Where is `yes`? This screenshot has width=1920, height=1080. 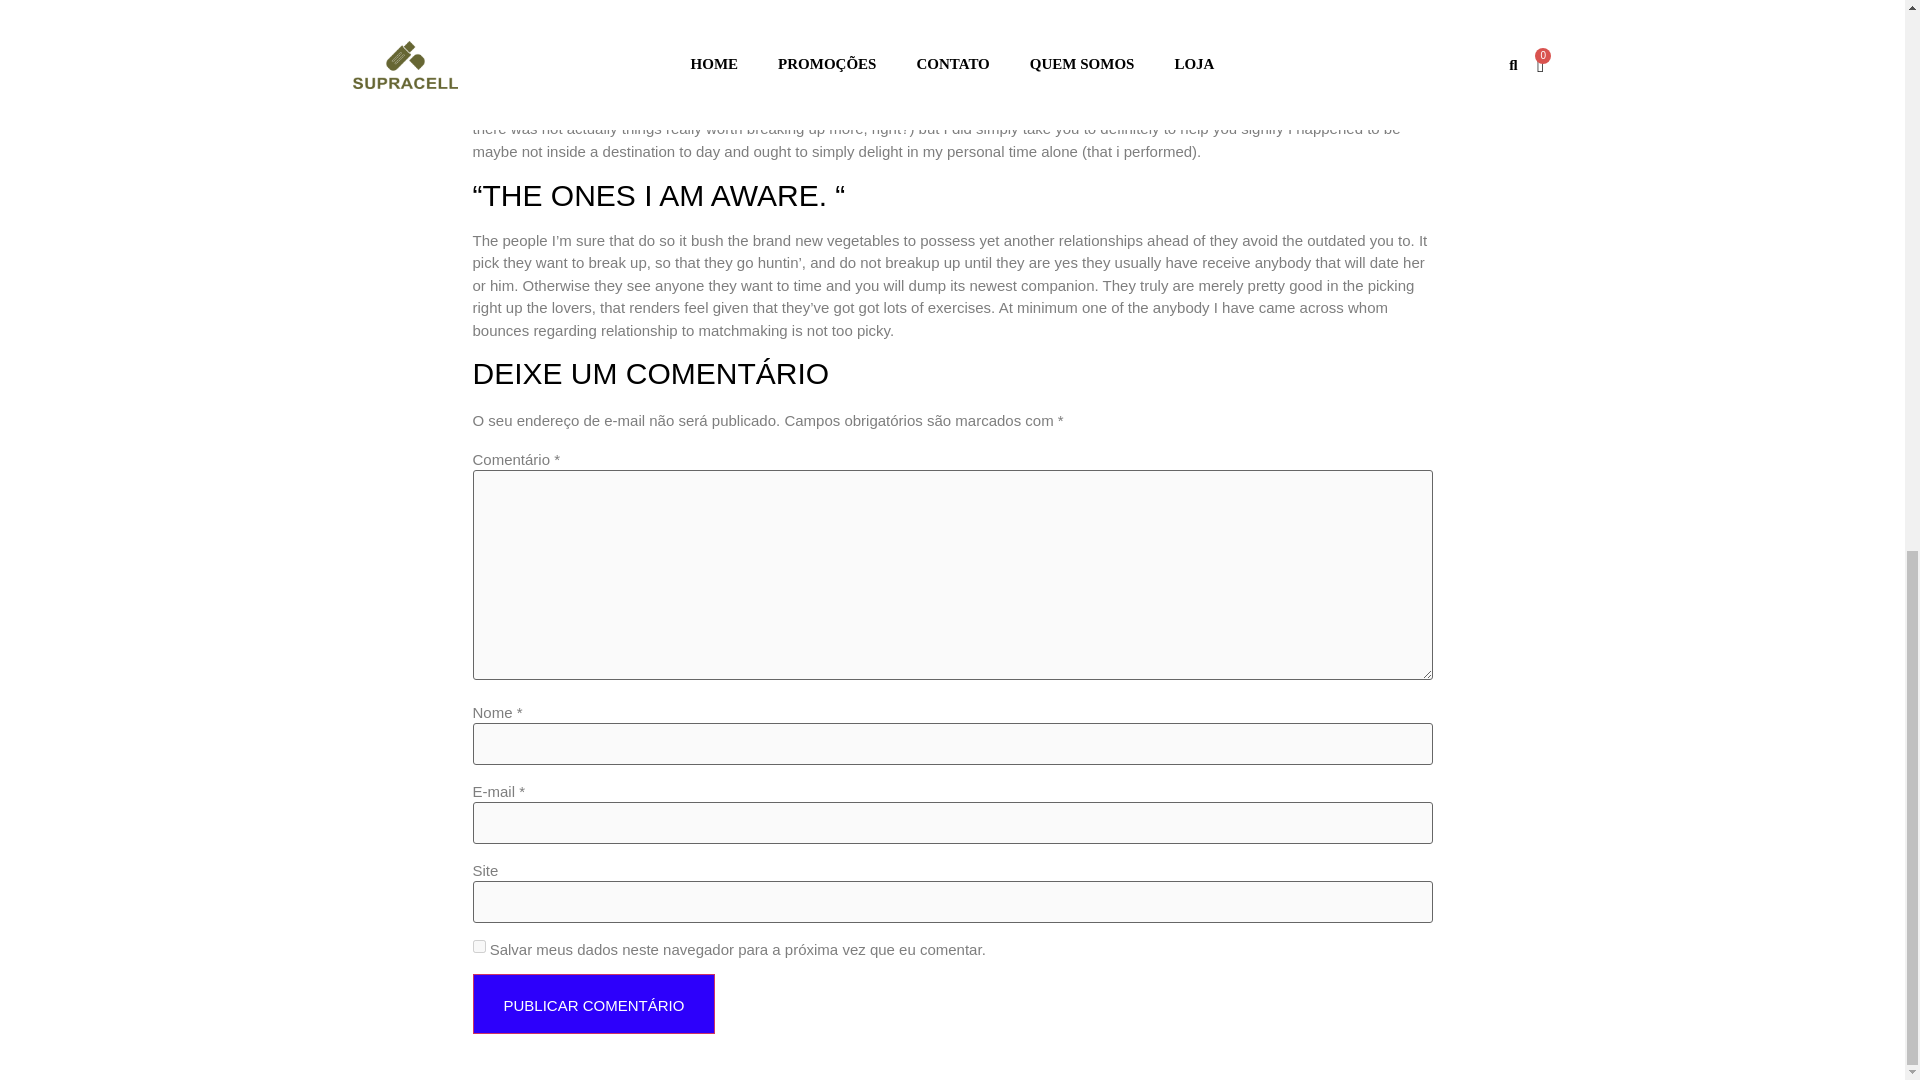 yes is located at coordinates (478, 946).